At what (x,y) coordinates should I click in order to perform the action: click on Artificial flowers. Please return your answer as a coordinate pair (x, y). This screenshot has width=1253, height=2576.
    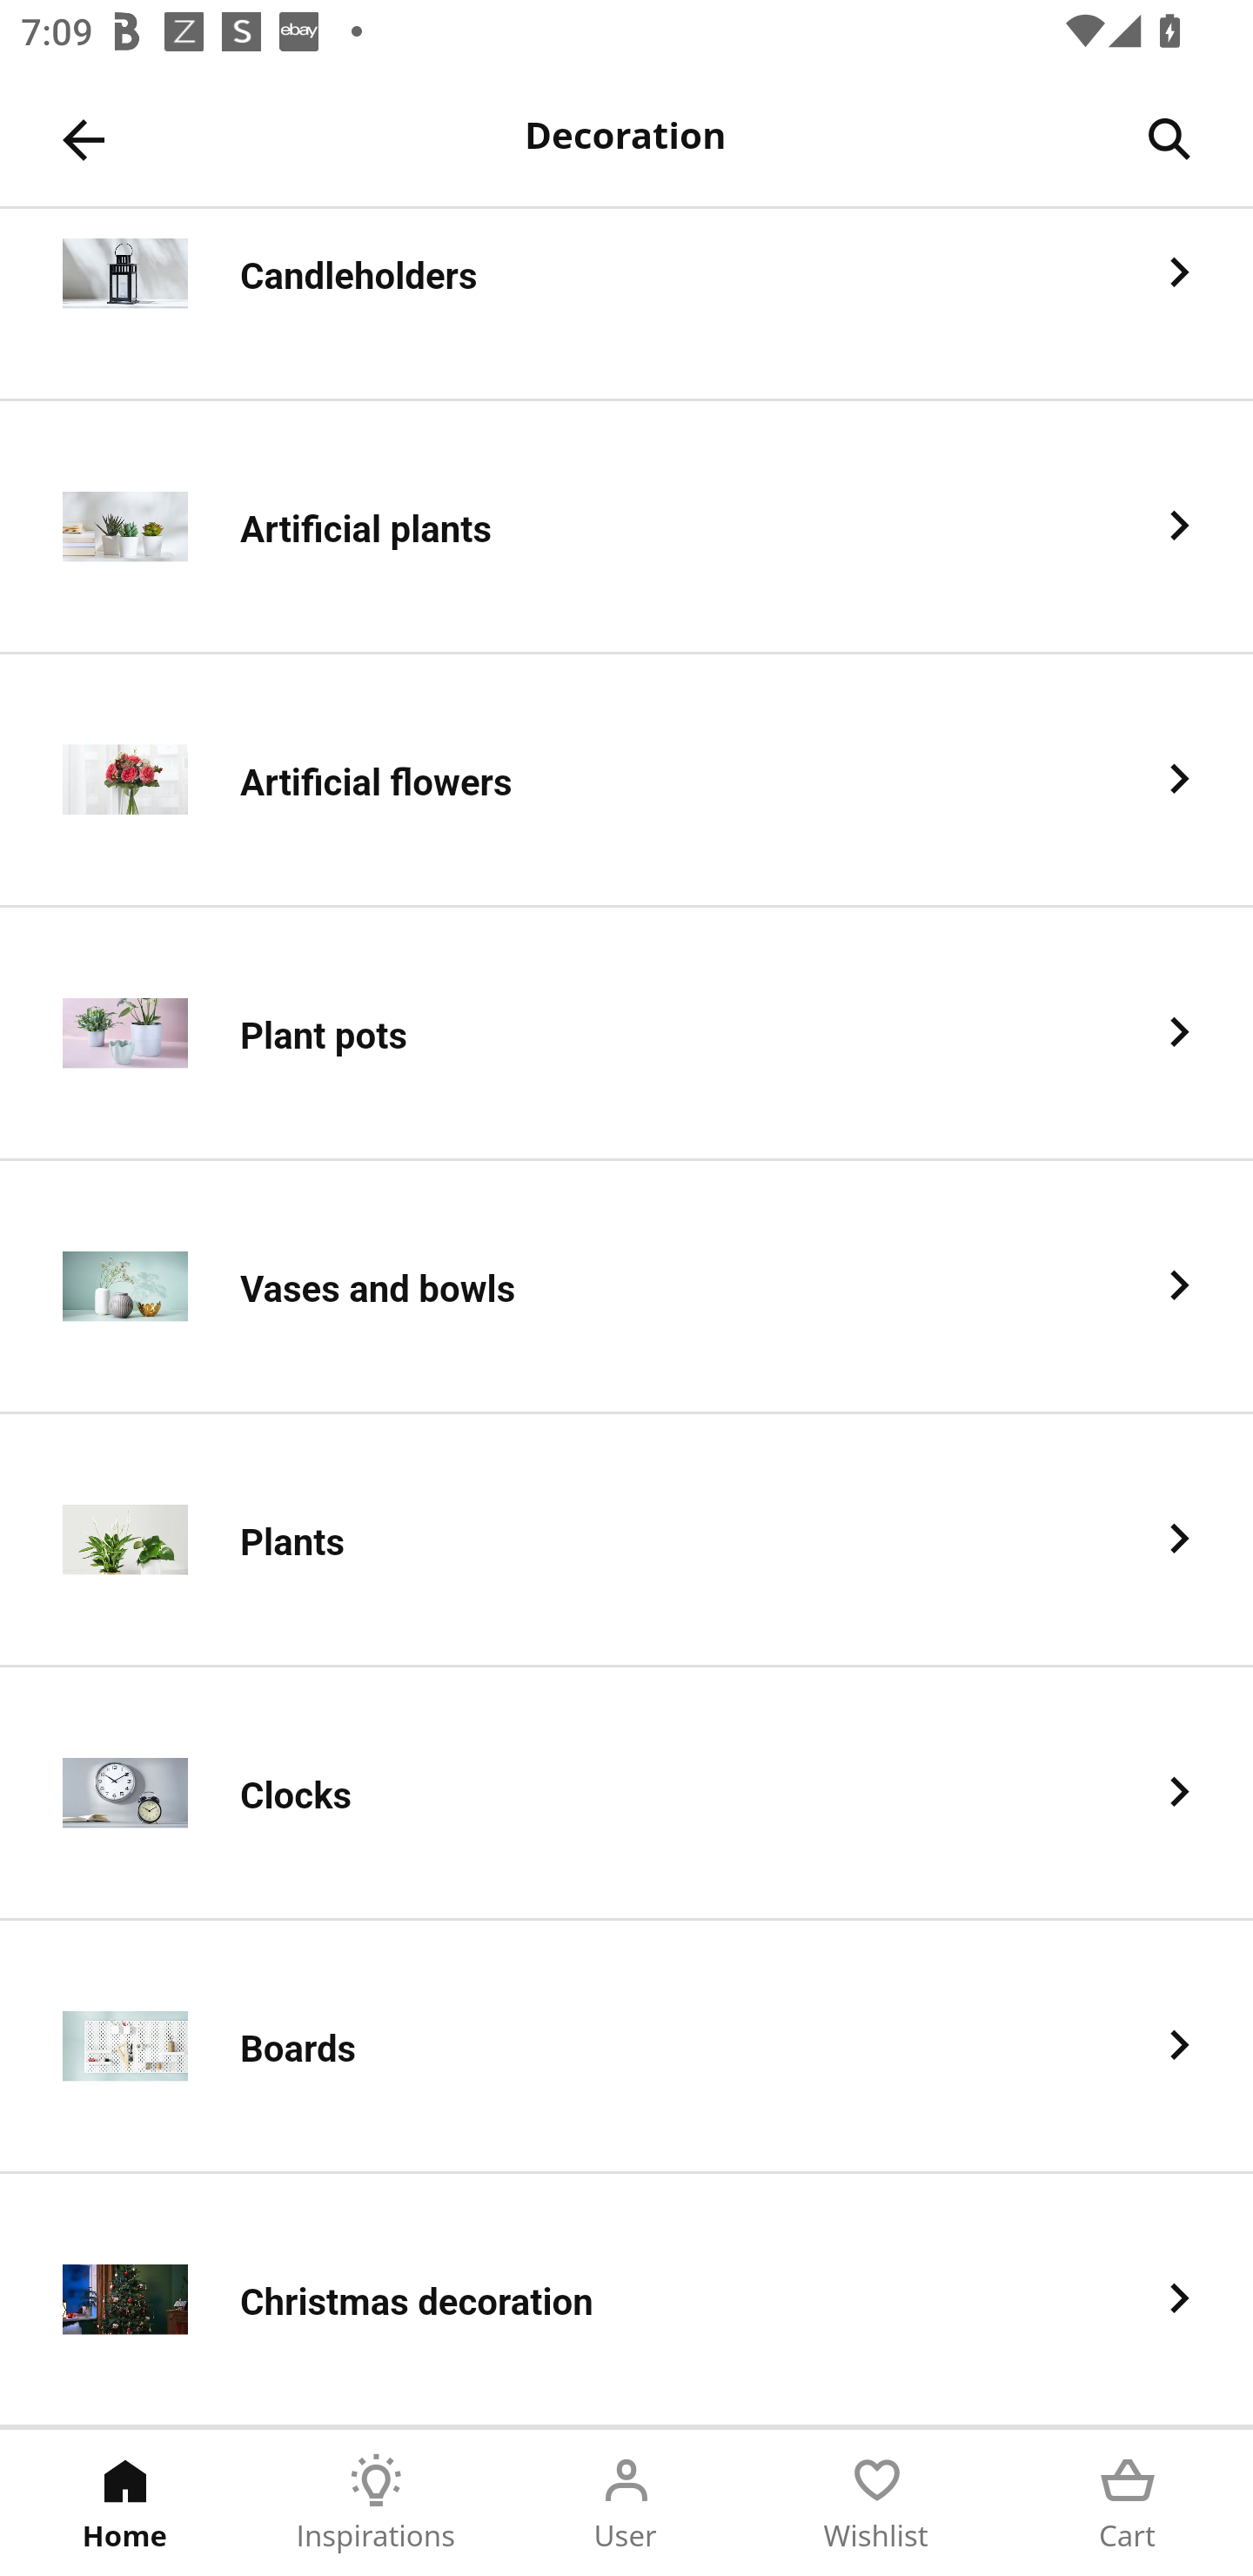
    Looking at the image, I should click on (626, 780).